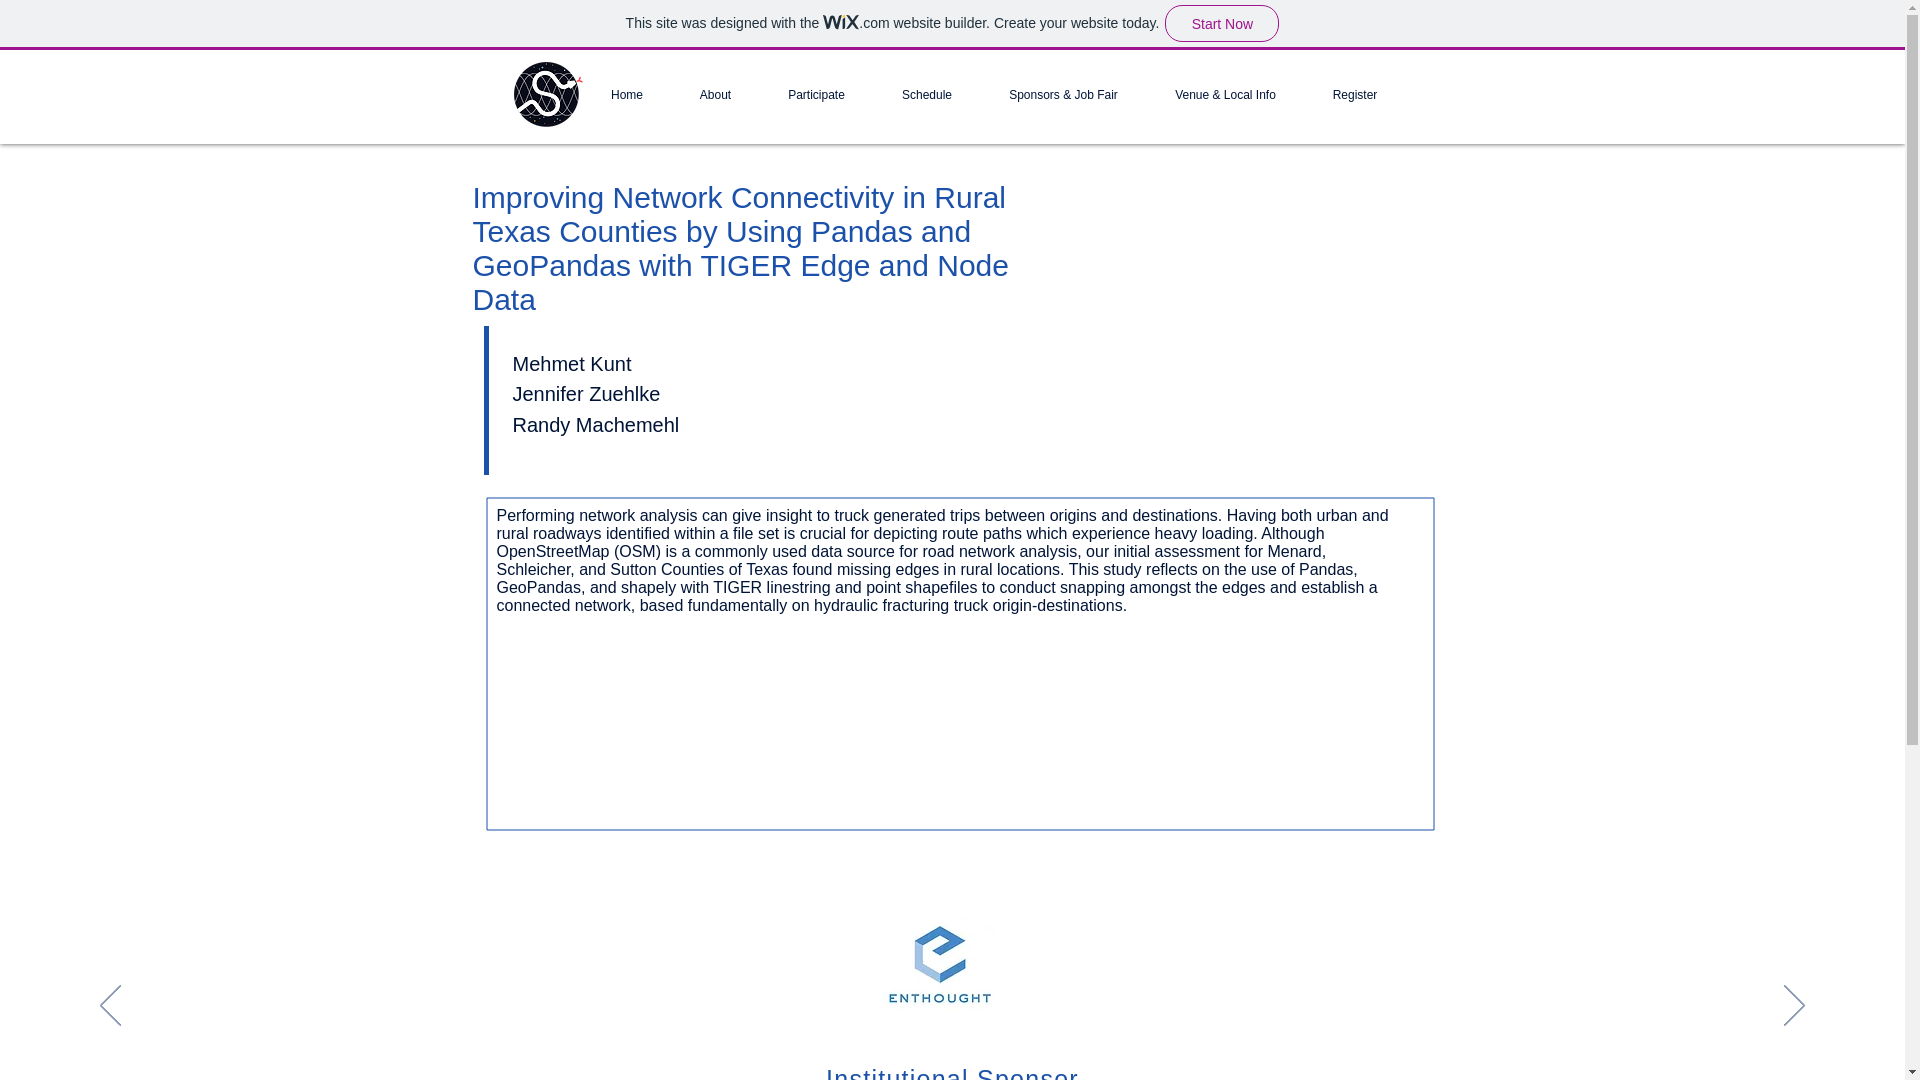 The height and width of the screenshot is (1080, 1920). What do you see at coordinates (626, 94) in the screenshot?
I see `Home` at bounding box center [626, 94].